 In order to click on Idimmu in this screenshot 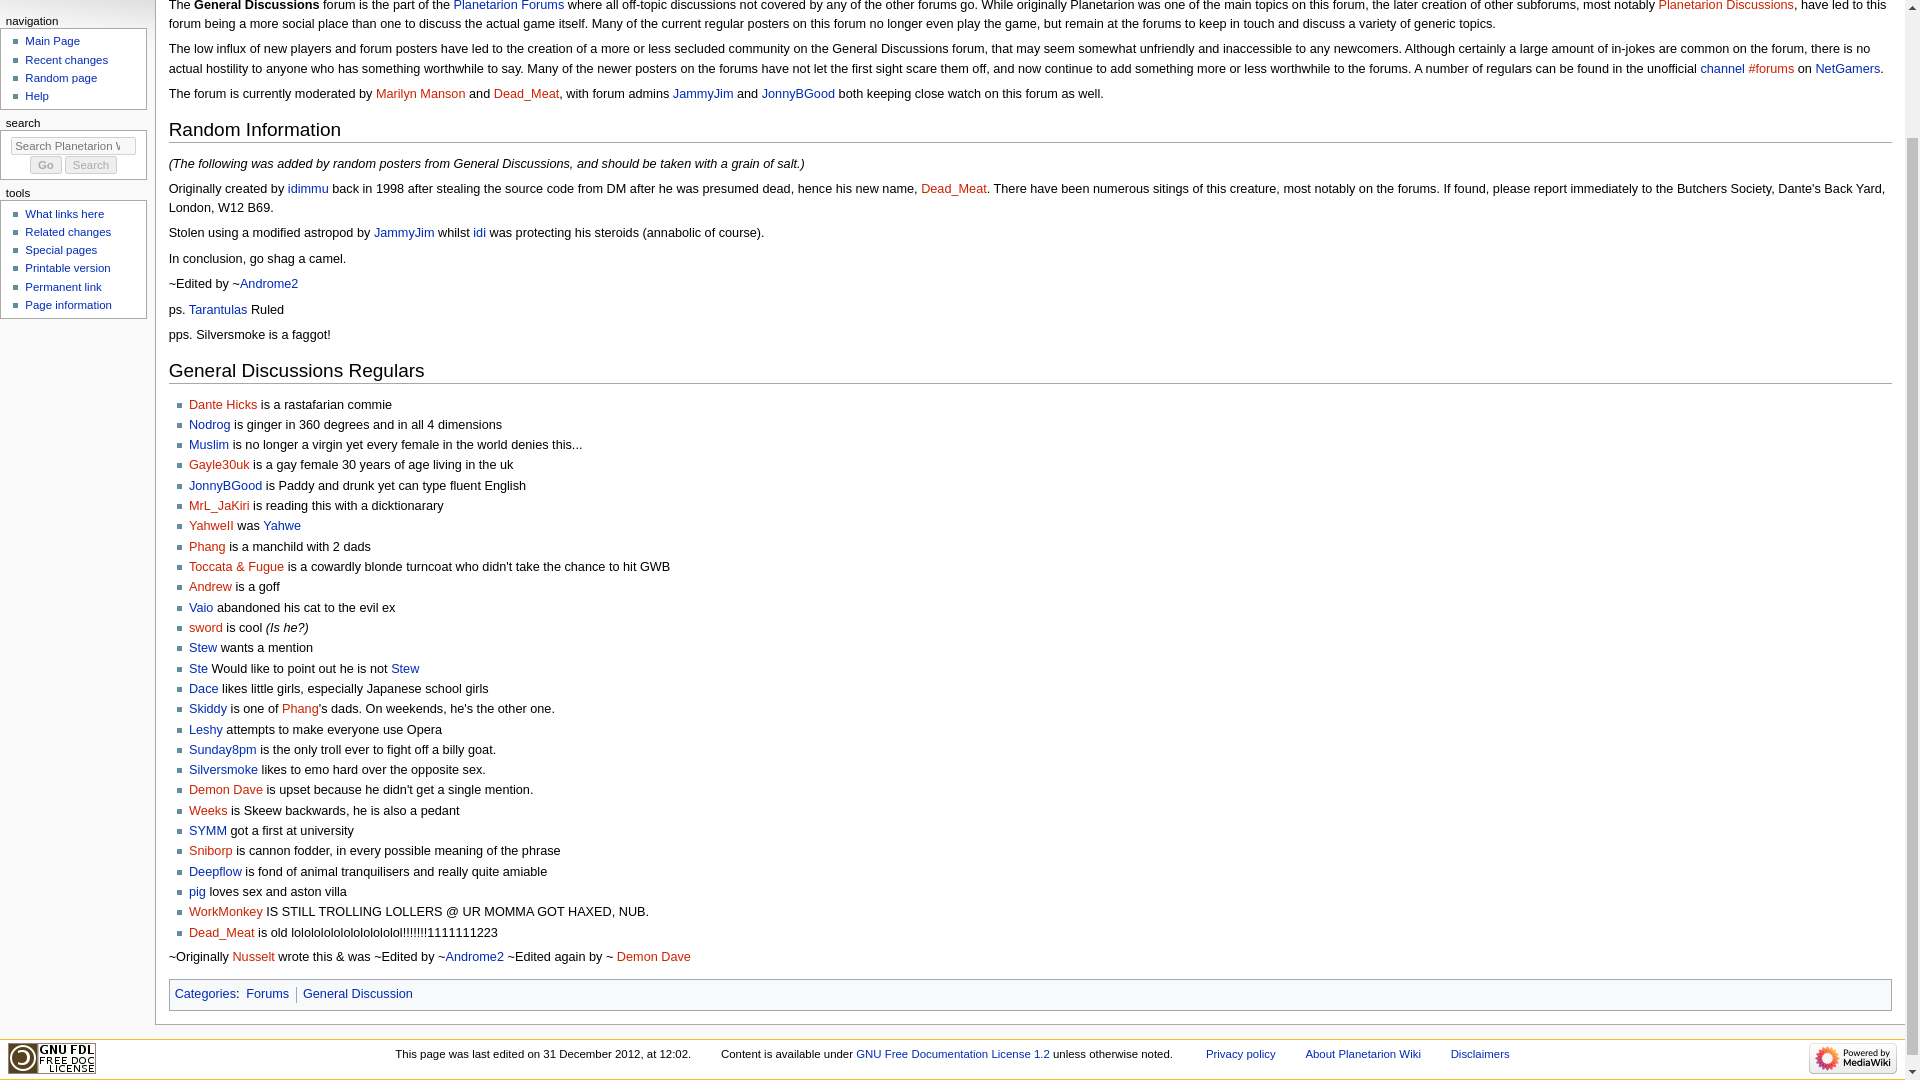, I will do `click(308, 188)`.